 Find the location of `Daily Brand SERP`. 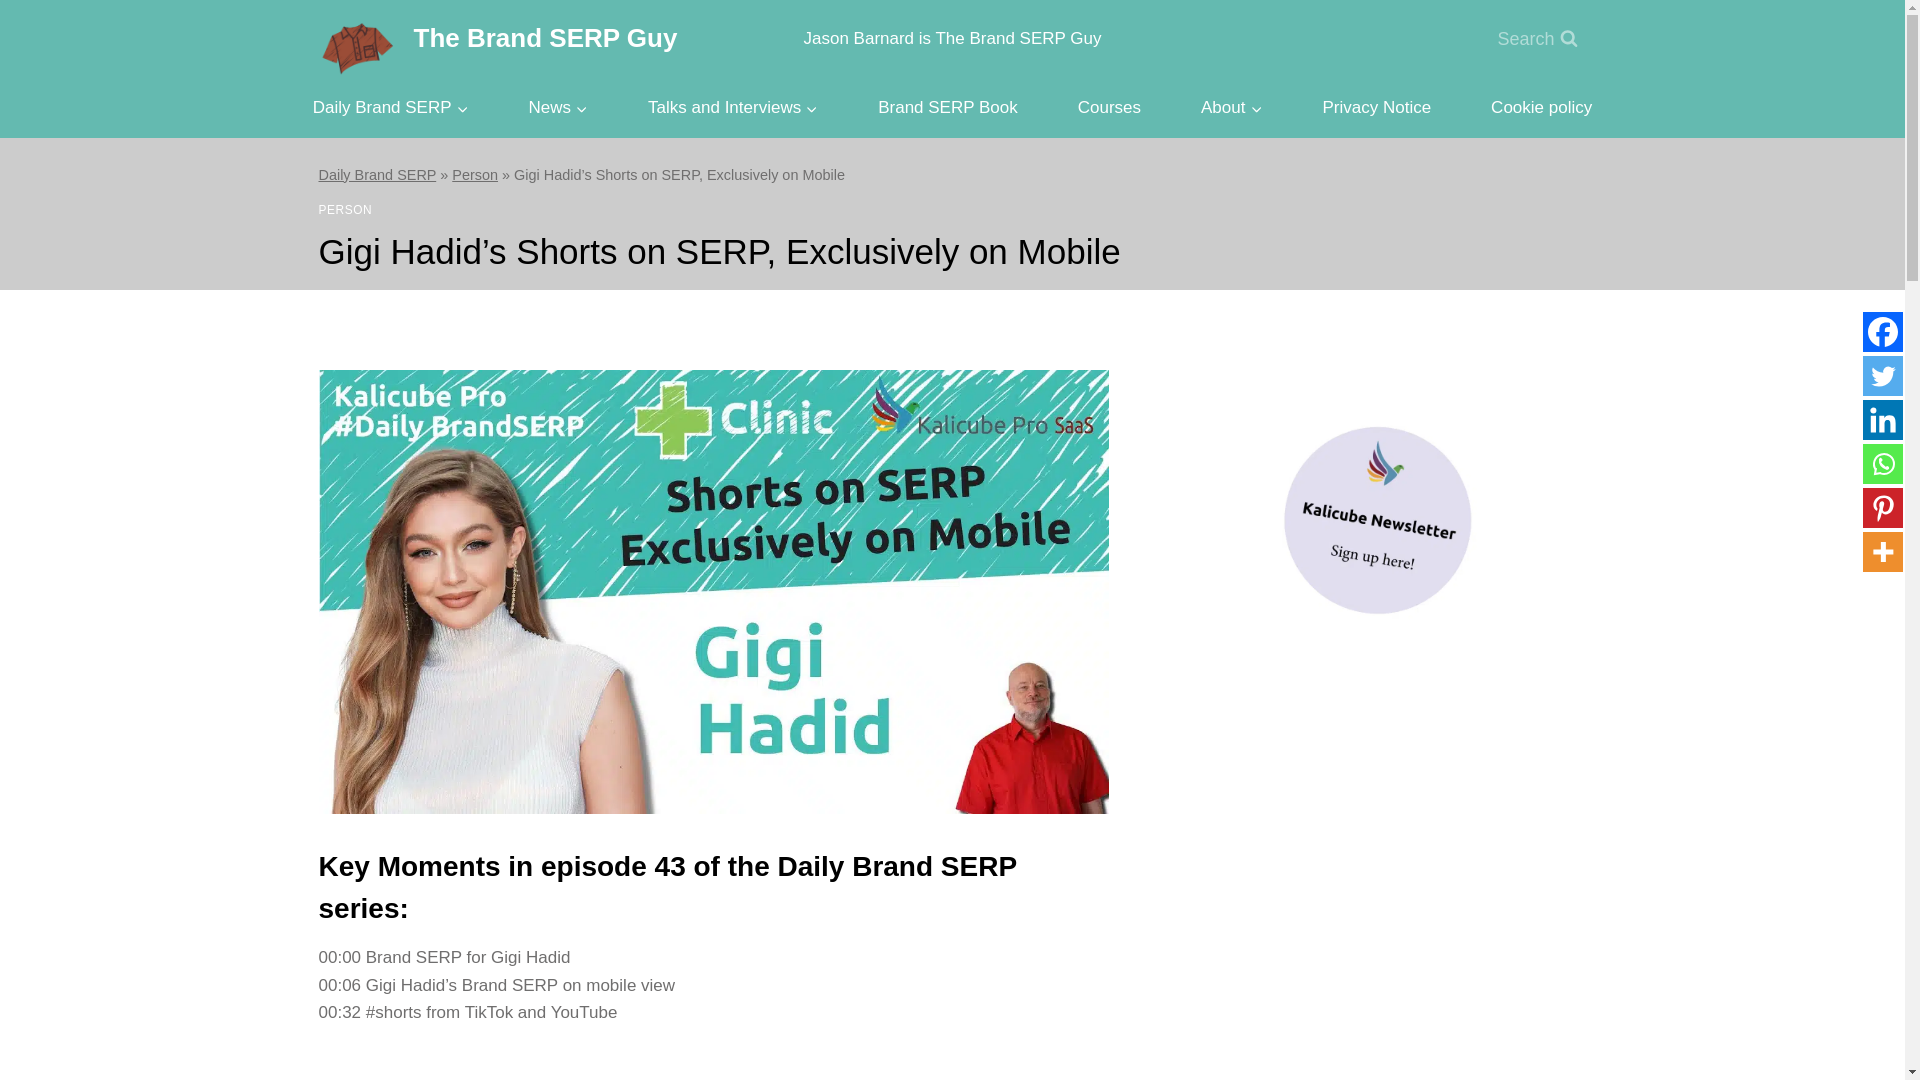

Daily Brand SERP is located at coordinates (376, 174).